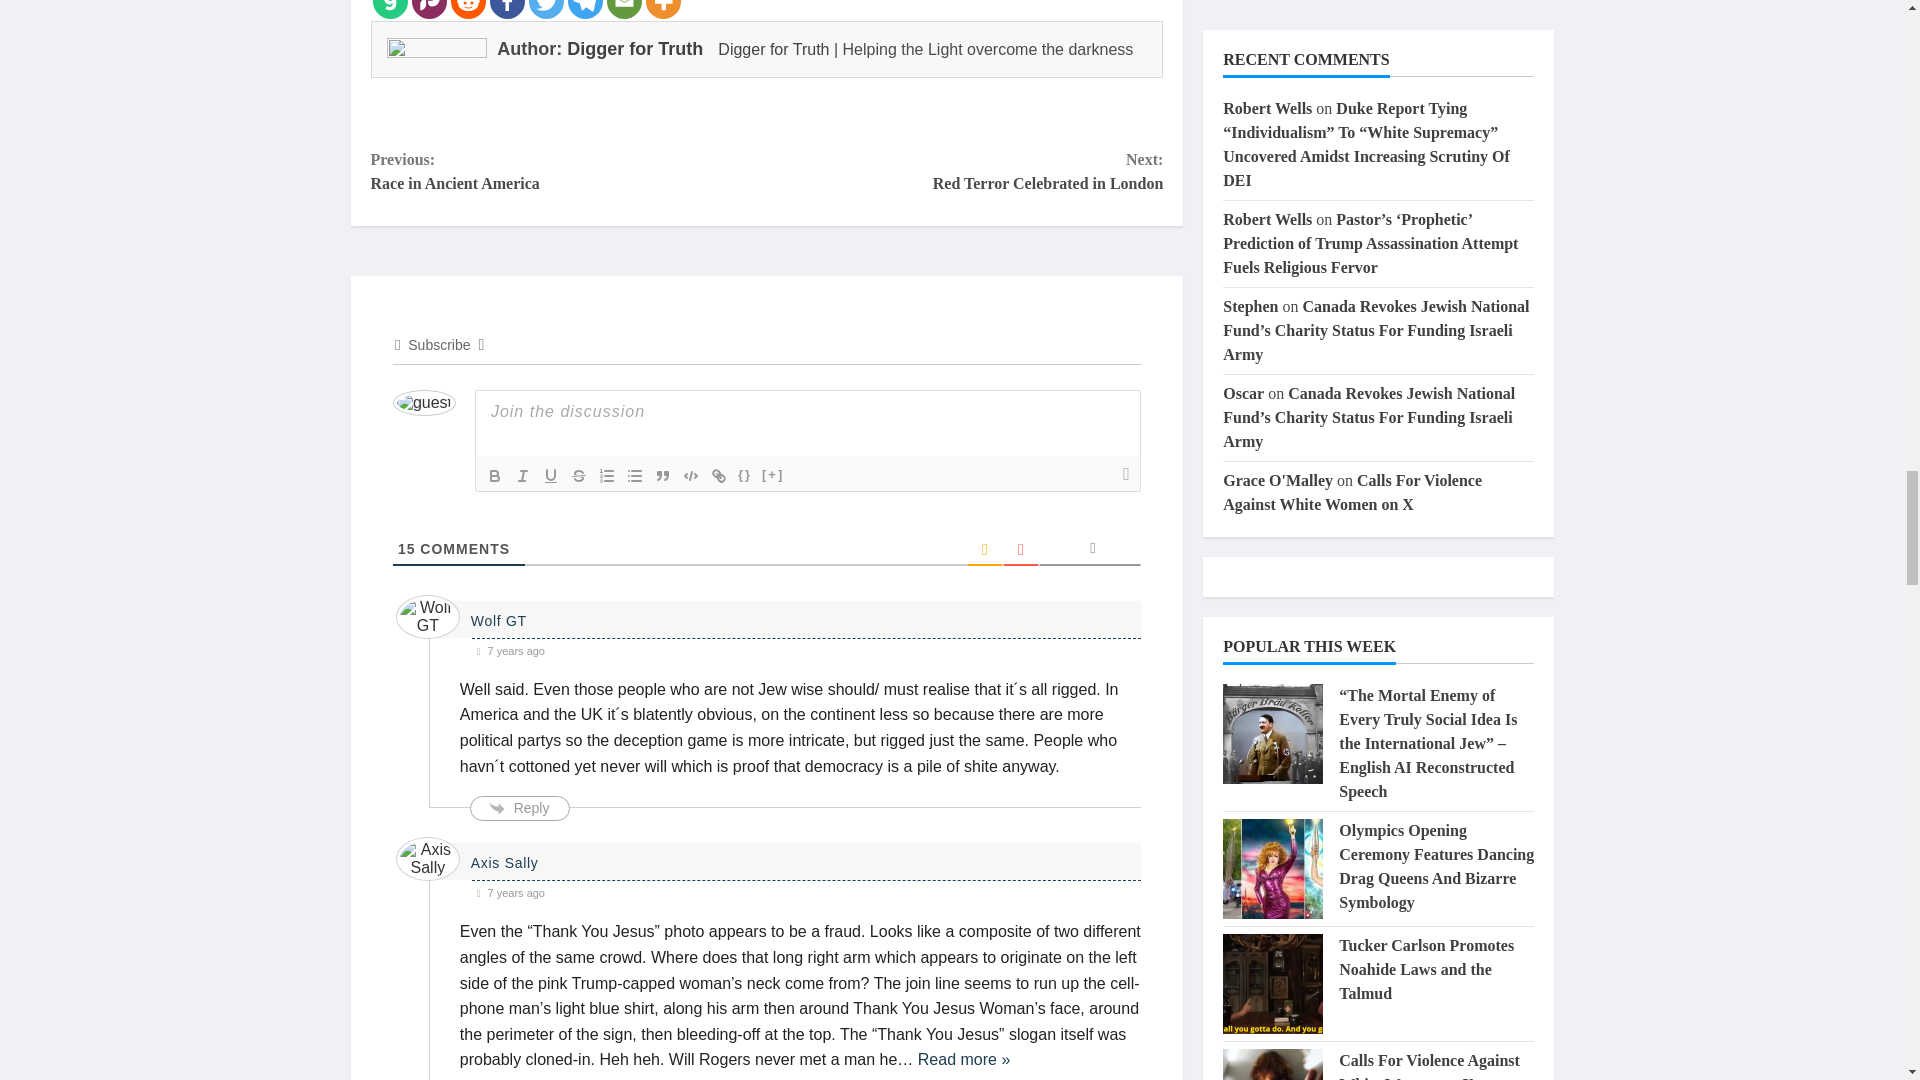 This screenshot has width=1920, height=1080. What do you see at coordinates (550, 476) in the screenshot?
I see `Underline` at bounding box center [550, 476].